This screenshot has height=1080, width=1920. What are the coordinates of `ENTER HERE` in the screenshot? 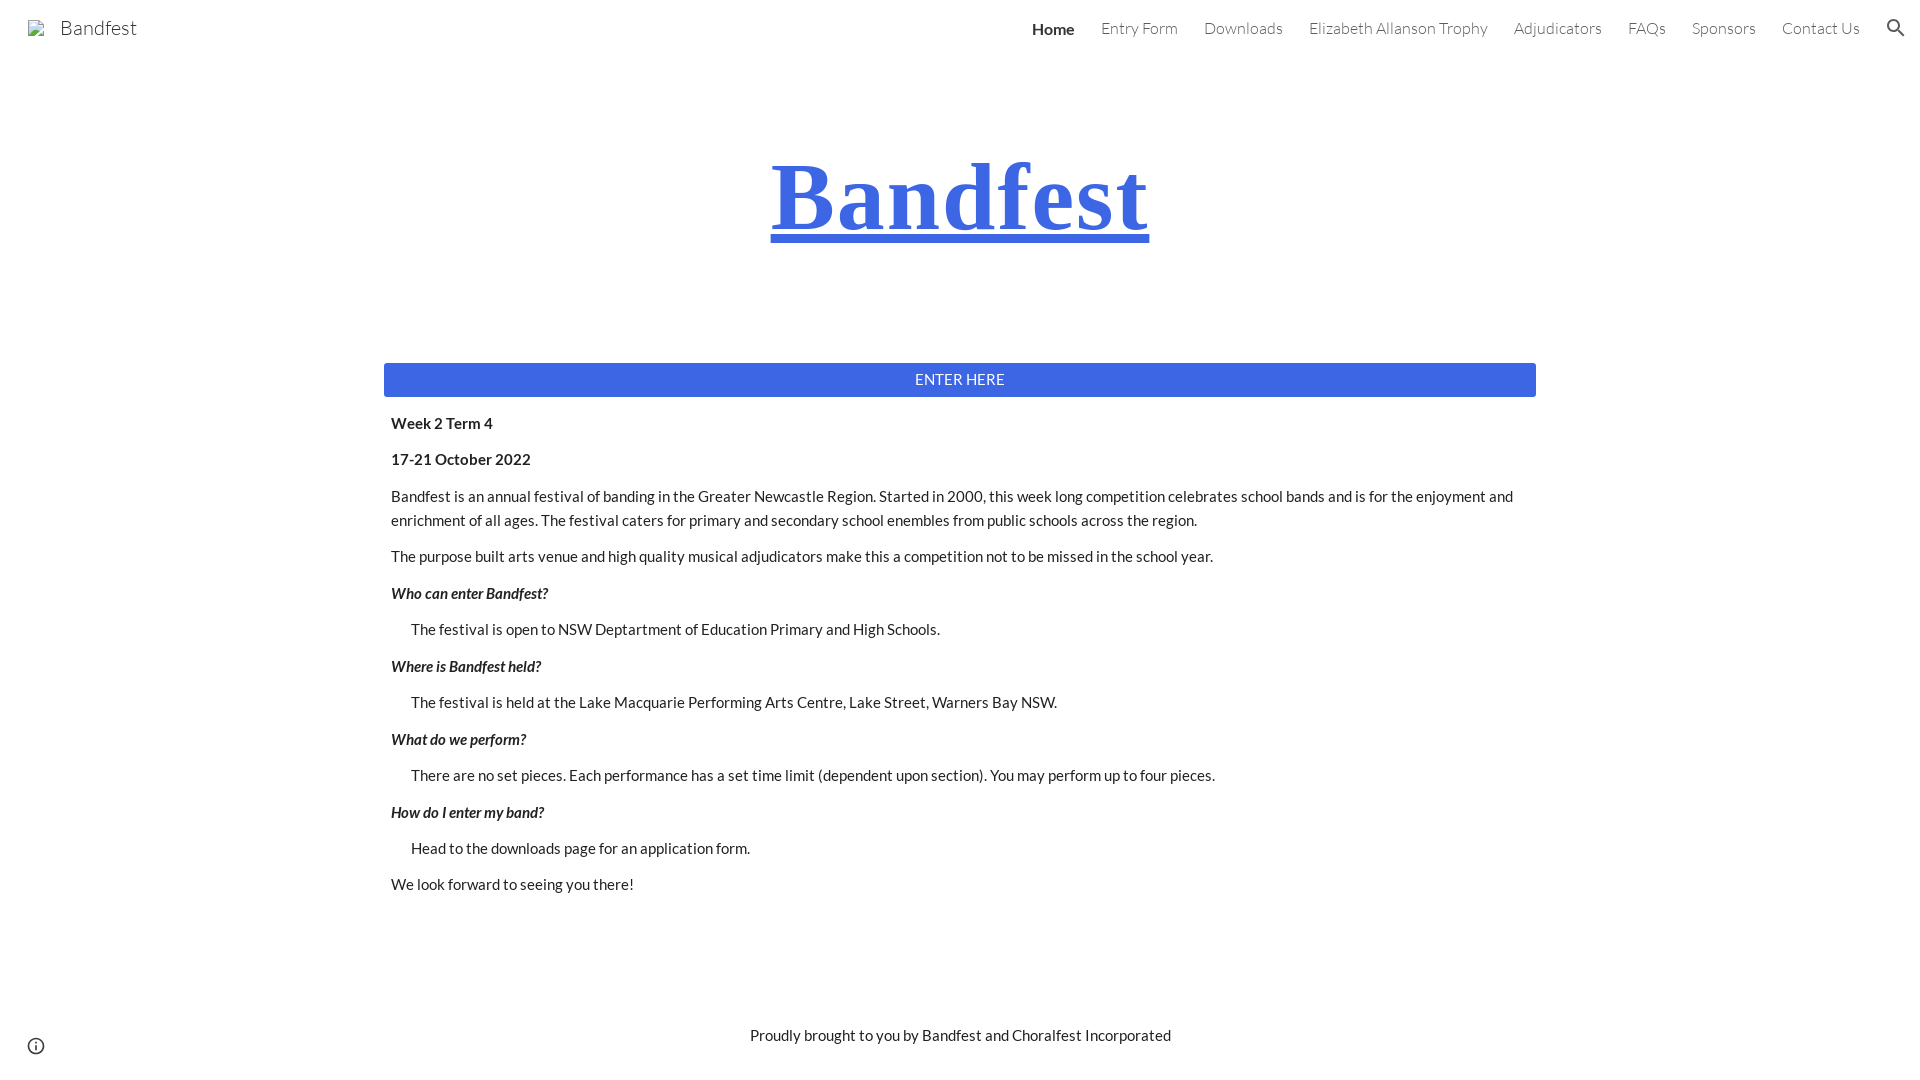 It's located at (960, 379).